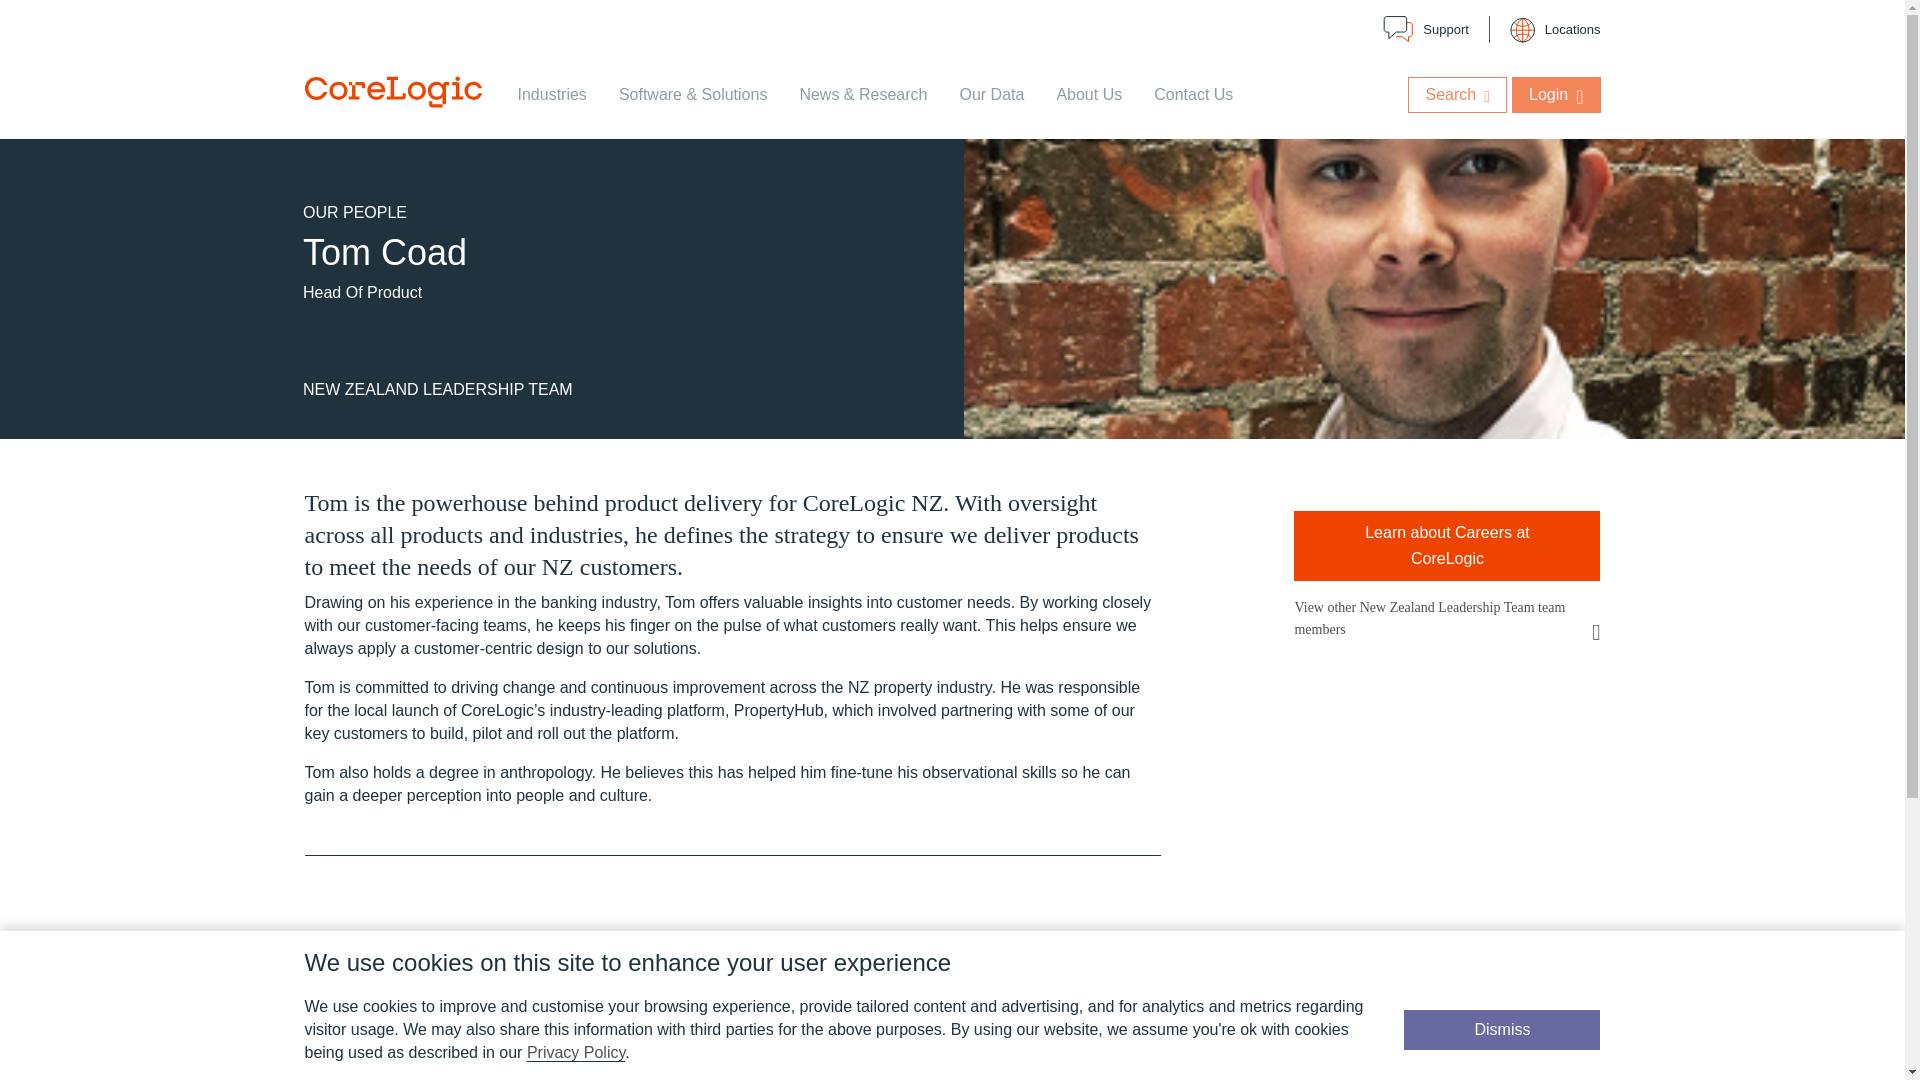  I want to click on Support, so click(1425, 30).